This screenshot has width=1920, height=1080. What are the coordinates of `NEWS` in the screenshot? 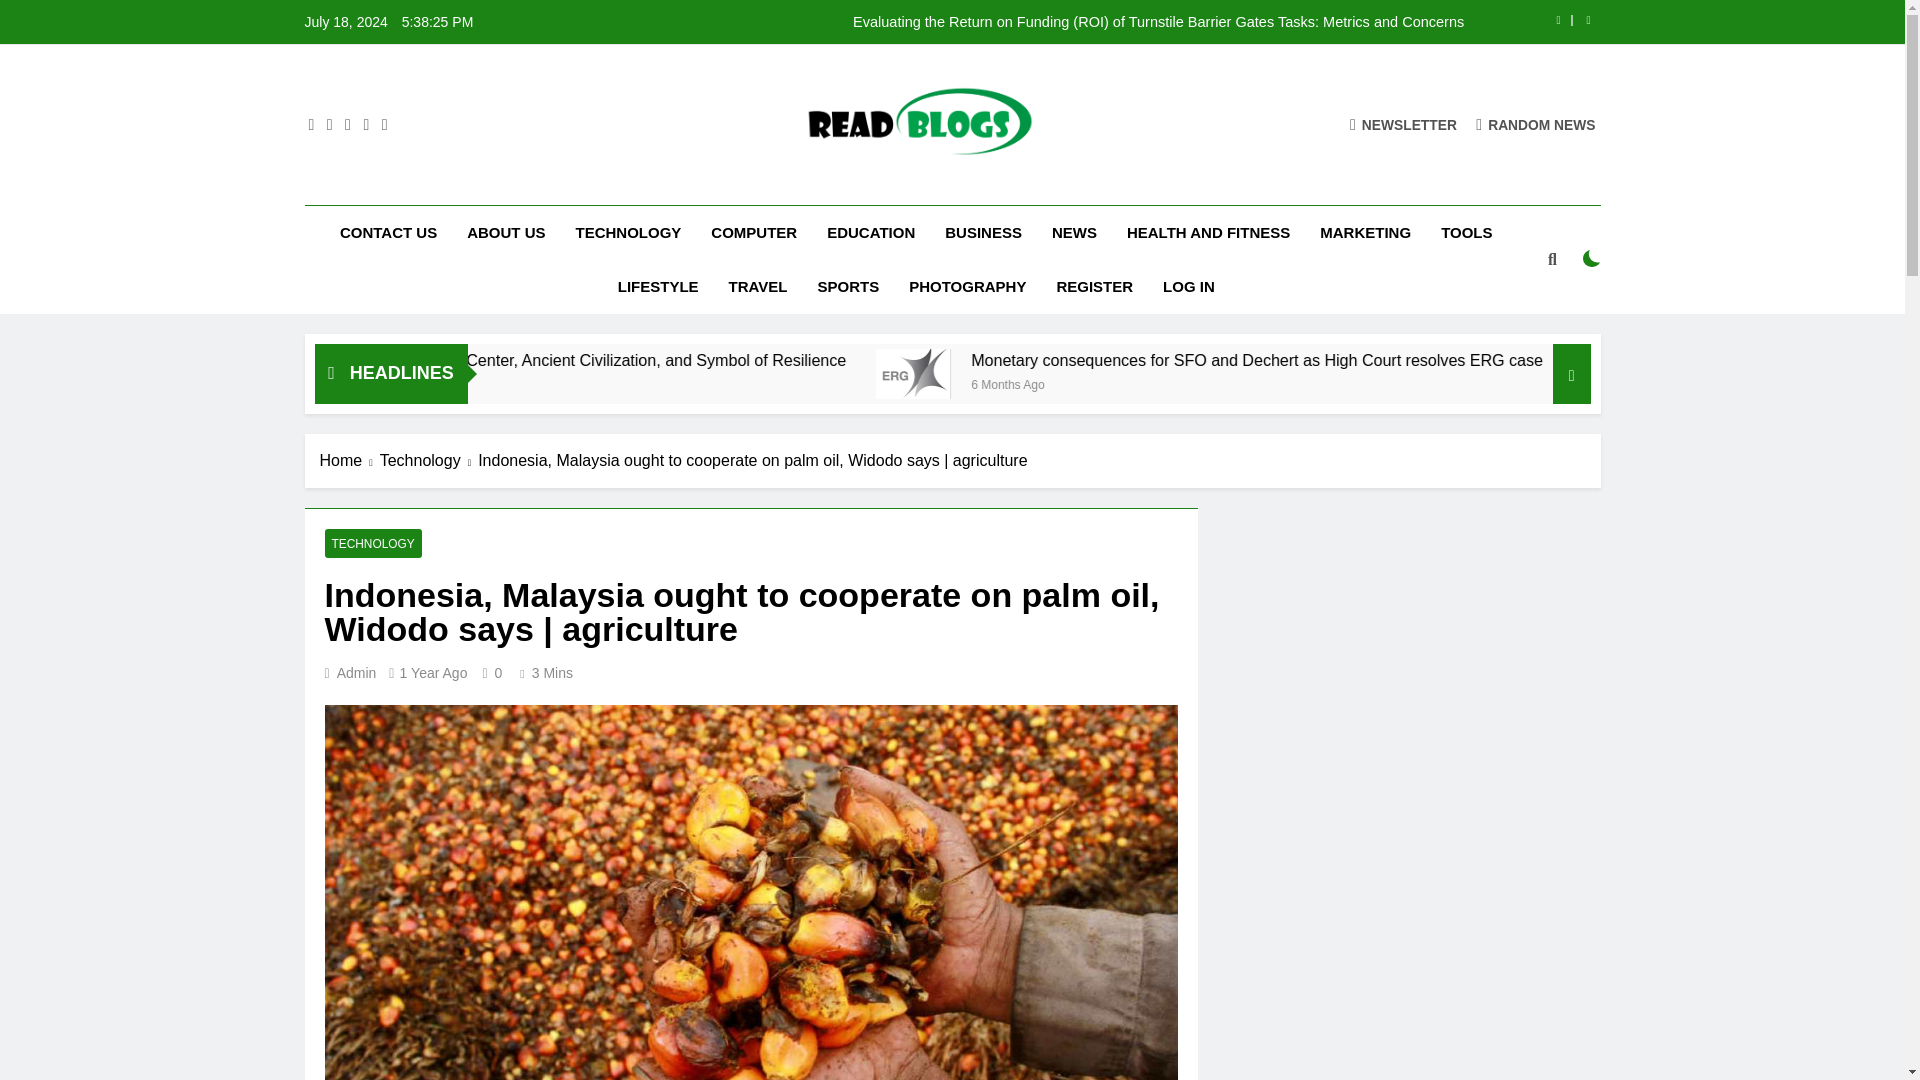 It's located at (1074, 233).